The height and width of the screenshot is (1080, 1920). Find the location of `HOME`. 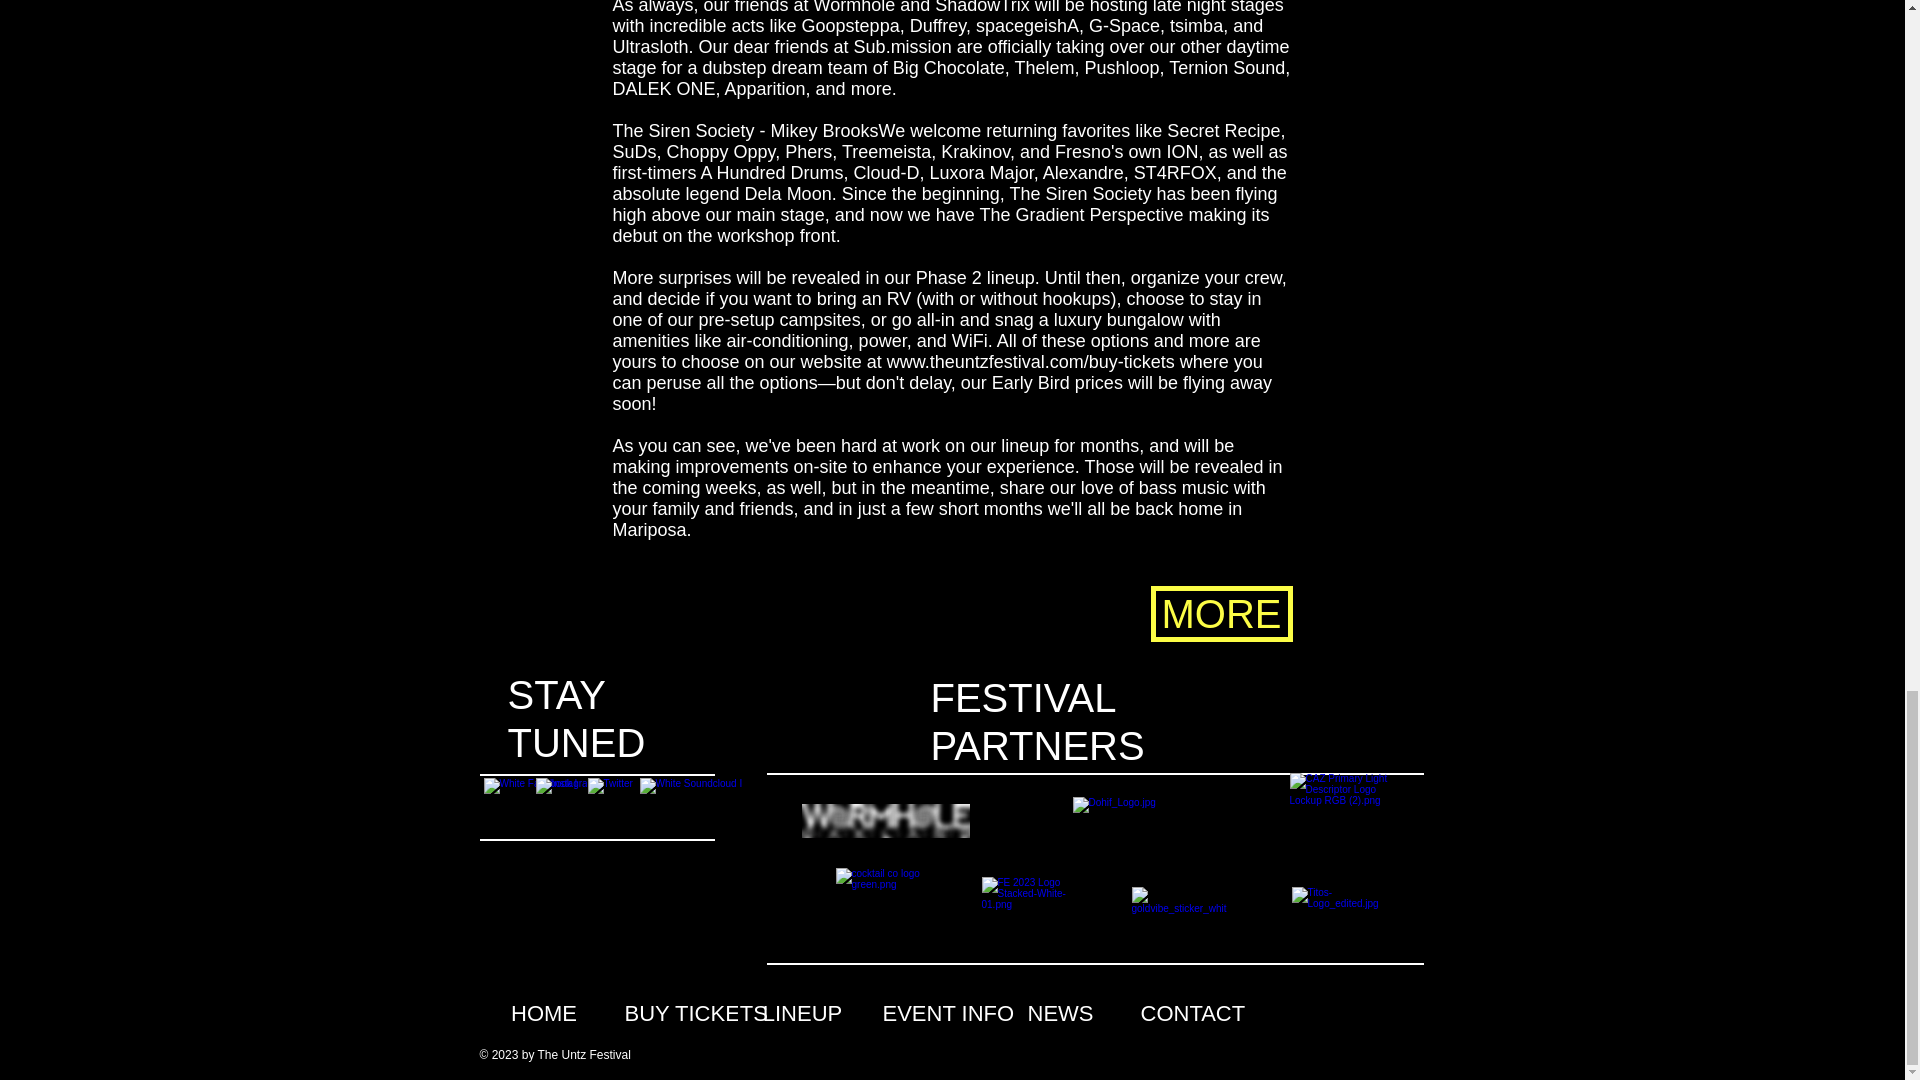

HOME is located at coordinates (544, 1014).